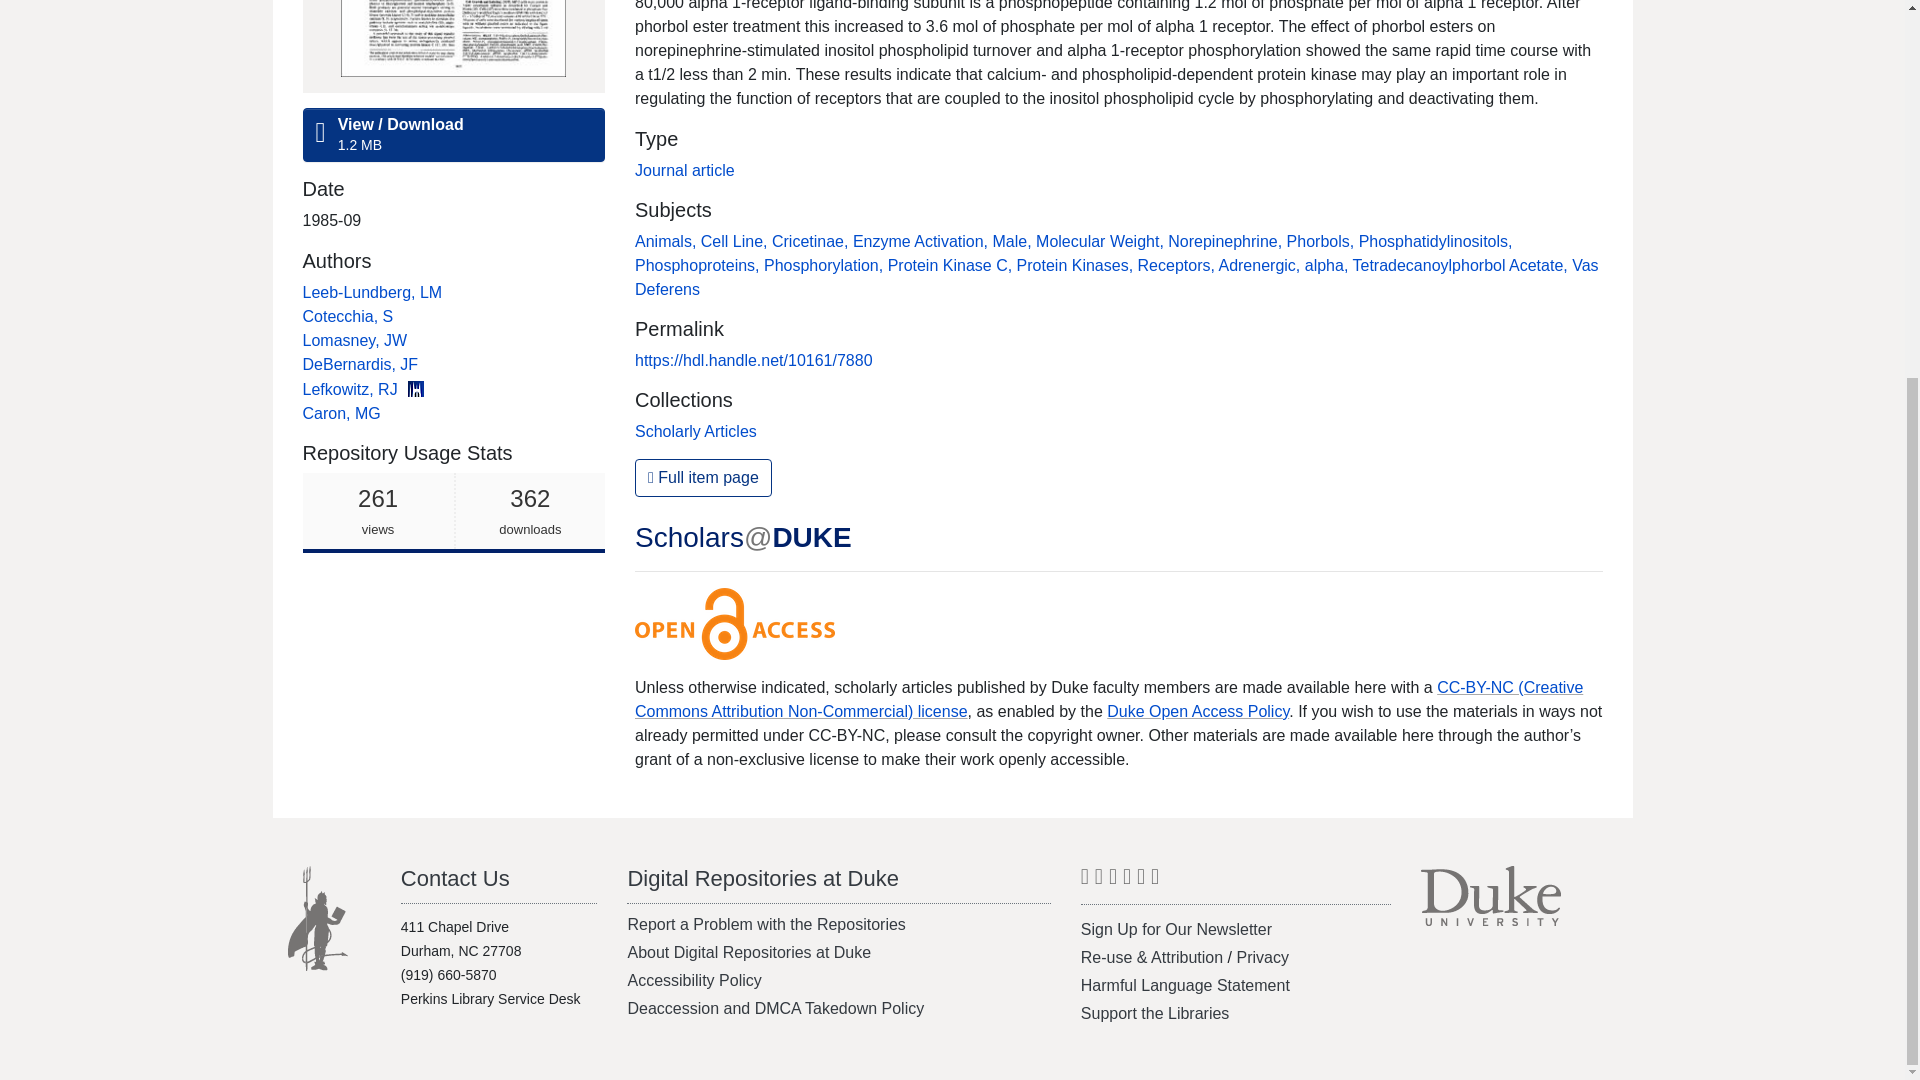 Image resolution: width=1920 pixels, height=1080 pixels. I want to click on Norepinephrine,, so click(668, 241).